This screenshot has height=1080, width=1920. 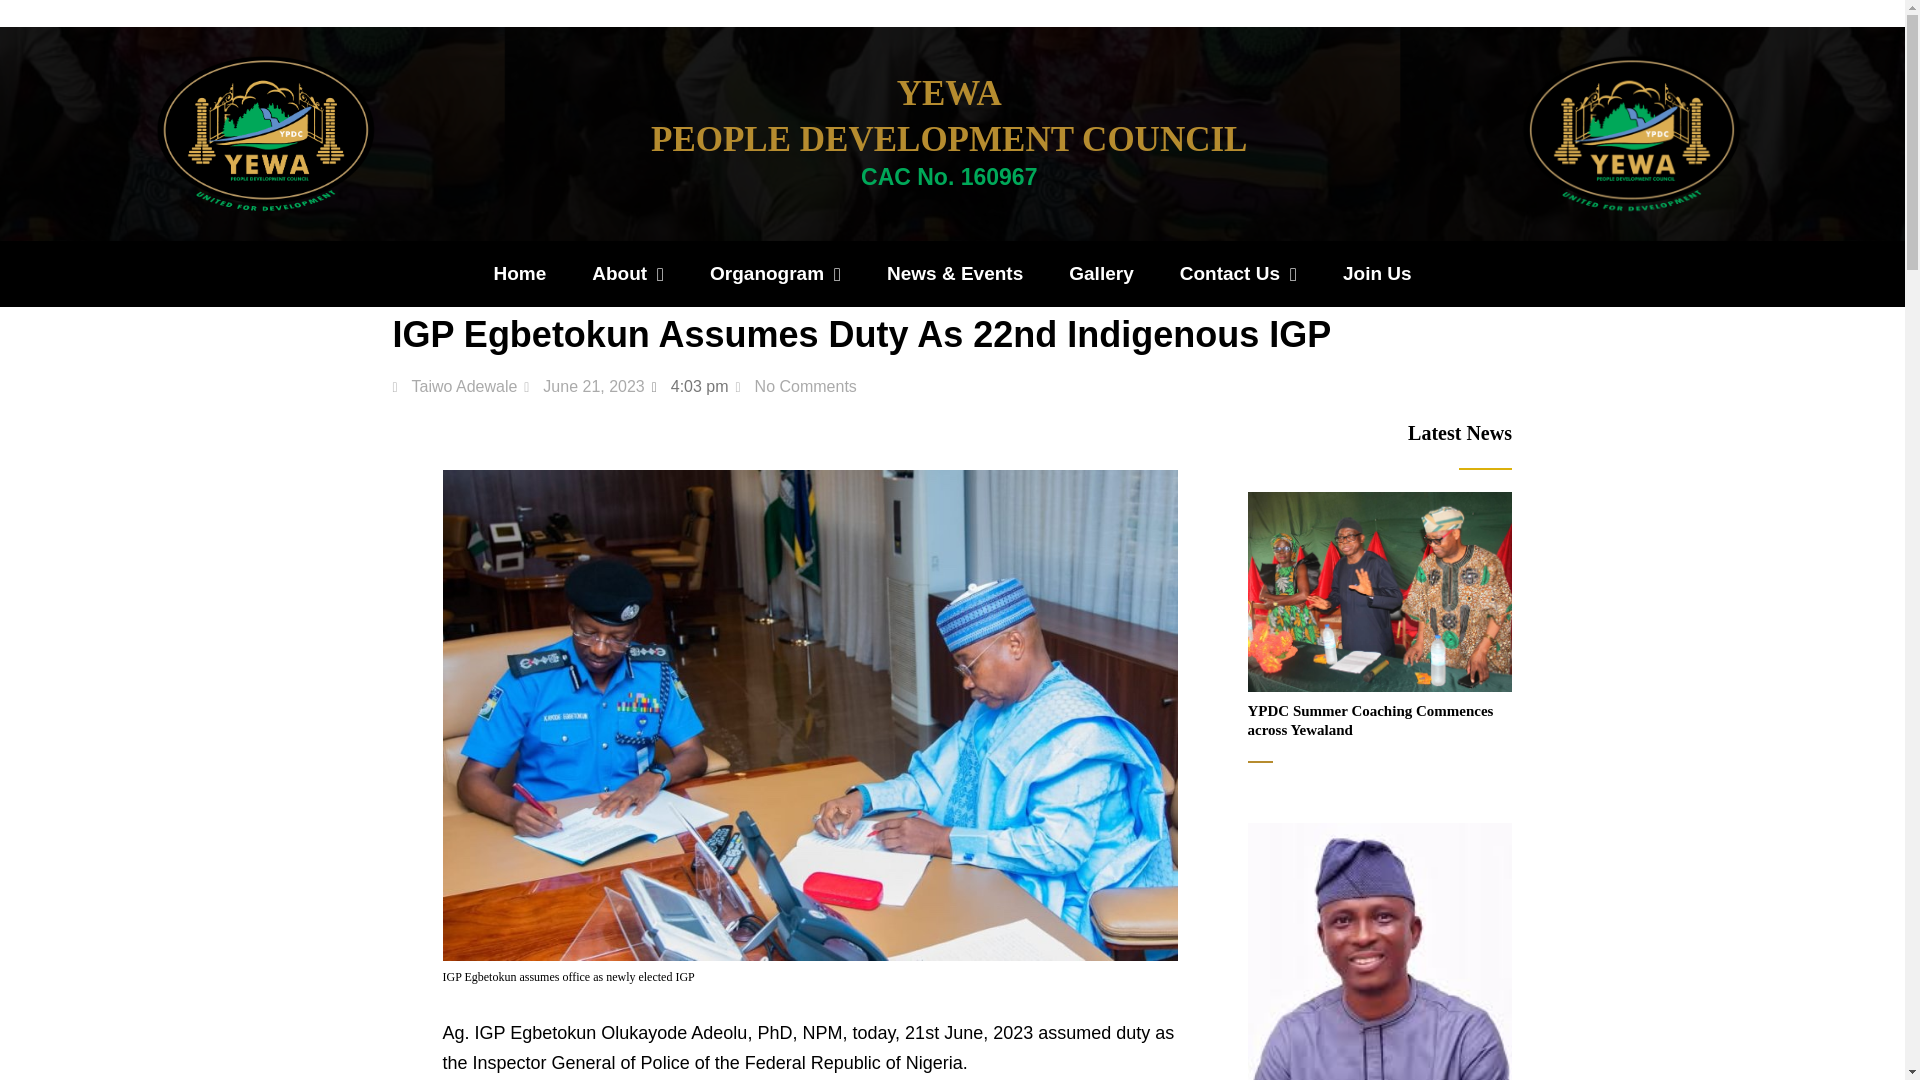 I want to click on Taiwo Adewale, so click(x=454, y=386).